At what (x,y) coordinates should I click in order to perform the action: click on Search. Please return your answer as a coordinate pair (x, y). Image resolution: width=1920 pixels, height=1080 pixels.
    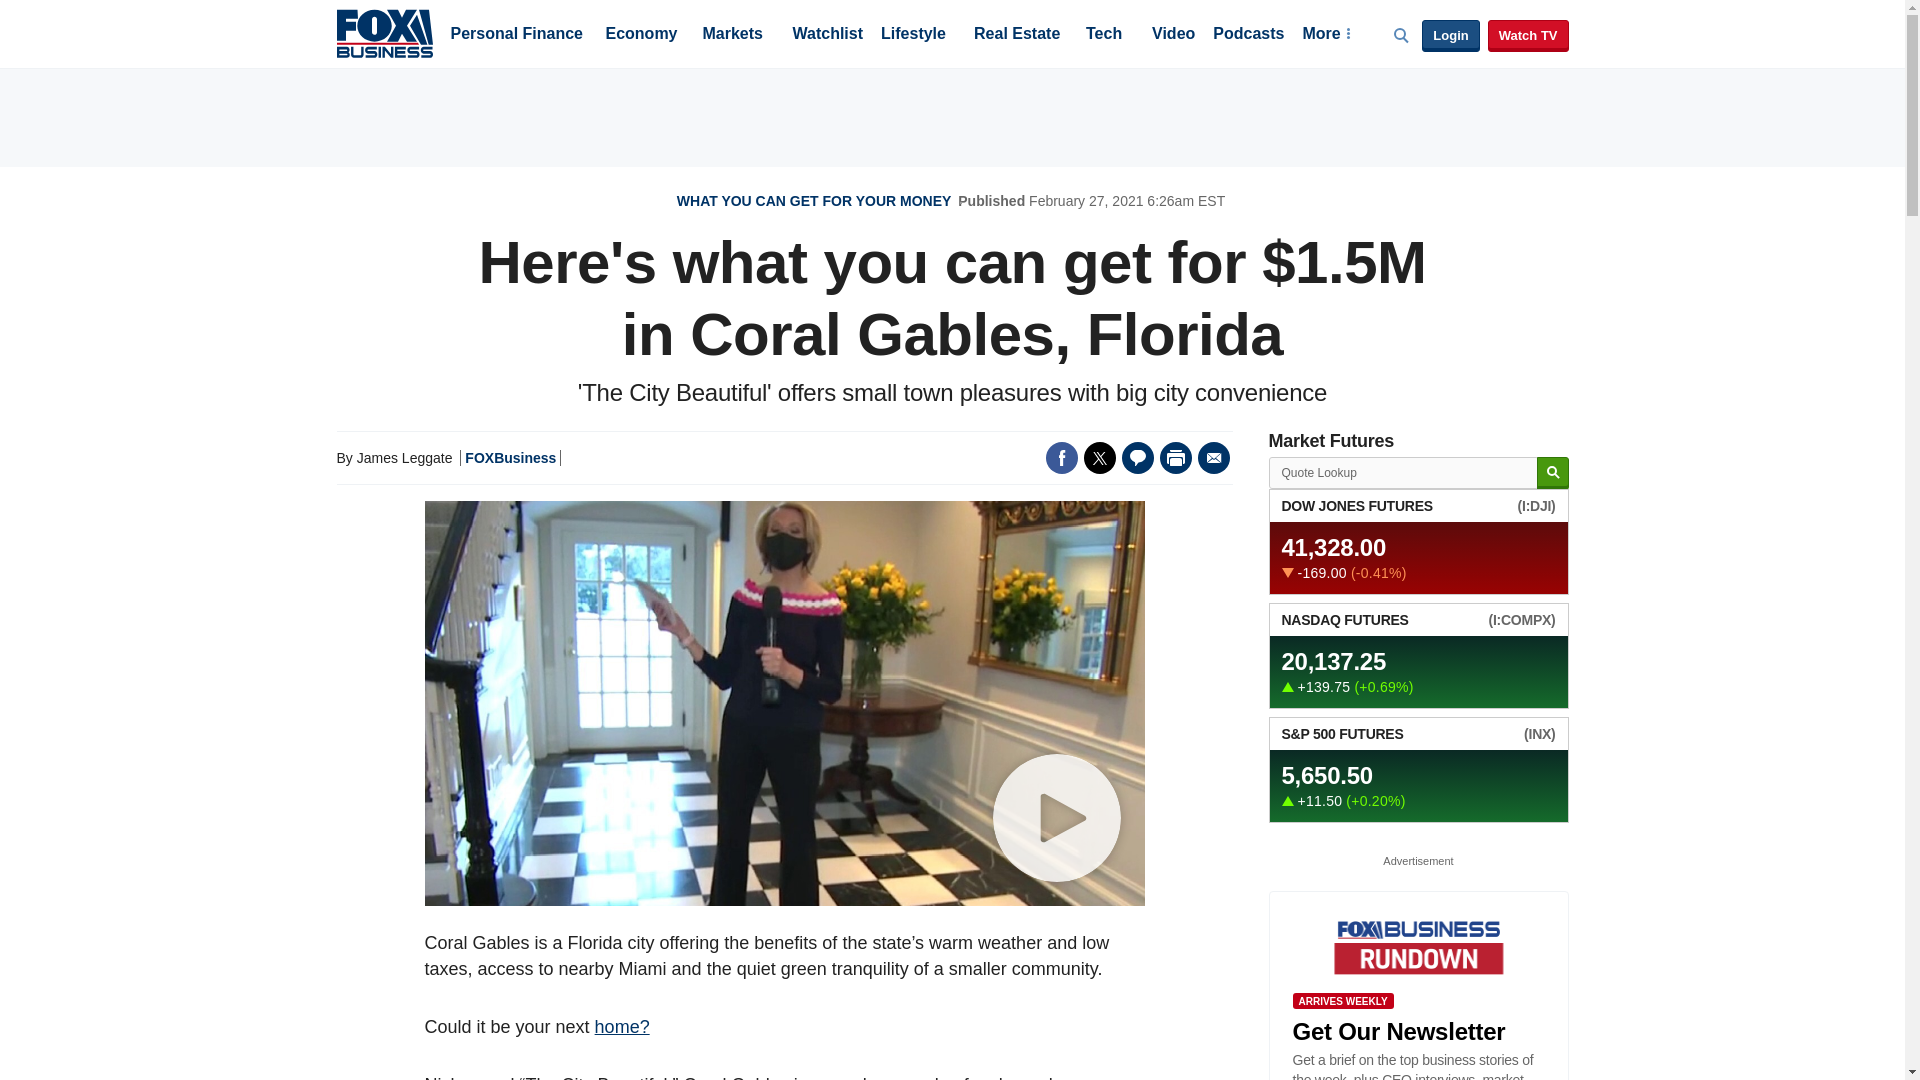
    Looking at the image, I should click on (1552, 473).